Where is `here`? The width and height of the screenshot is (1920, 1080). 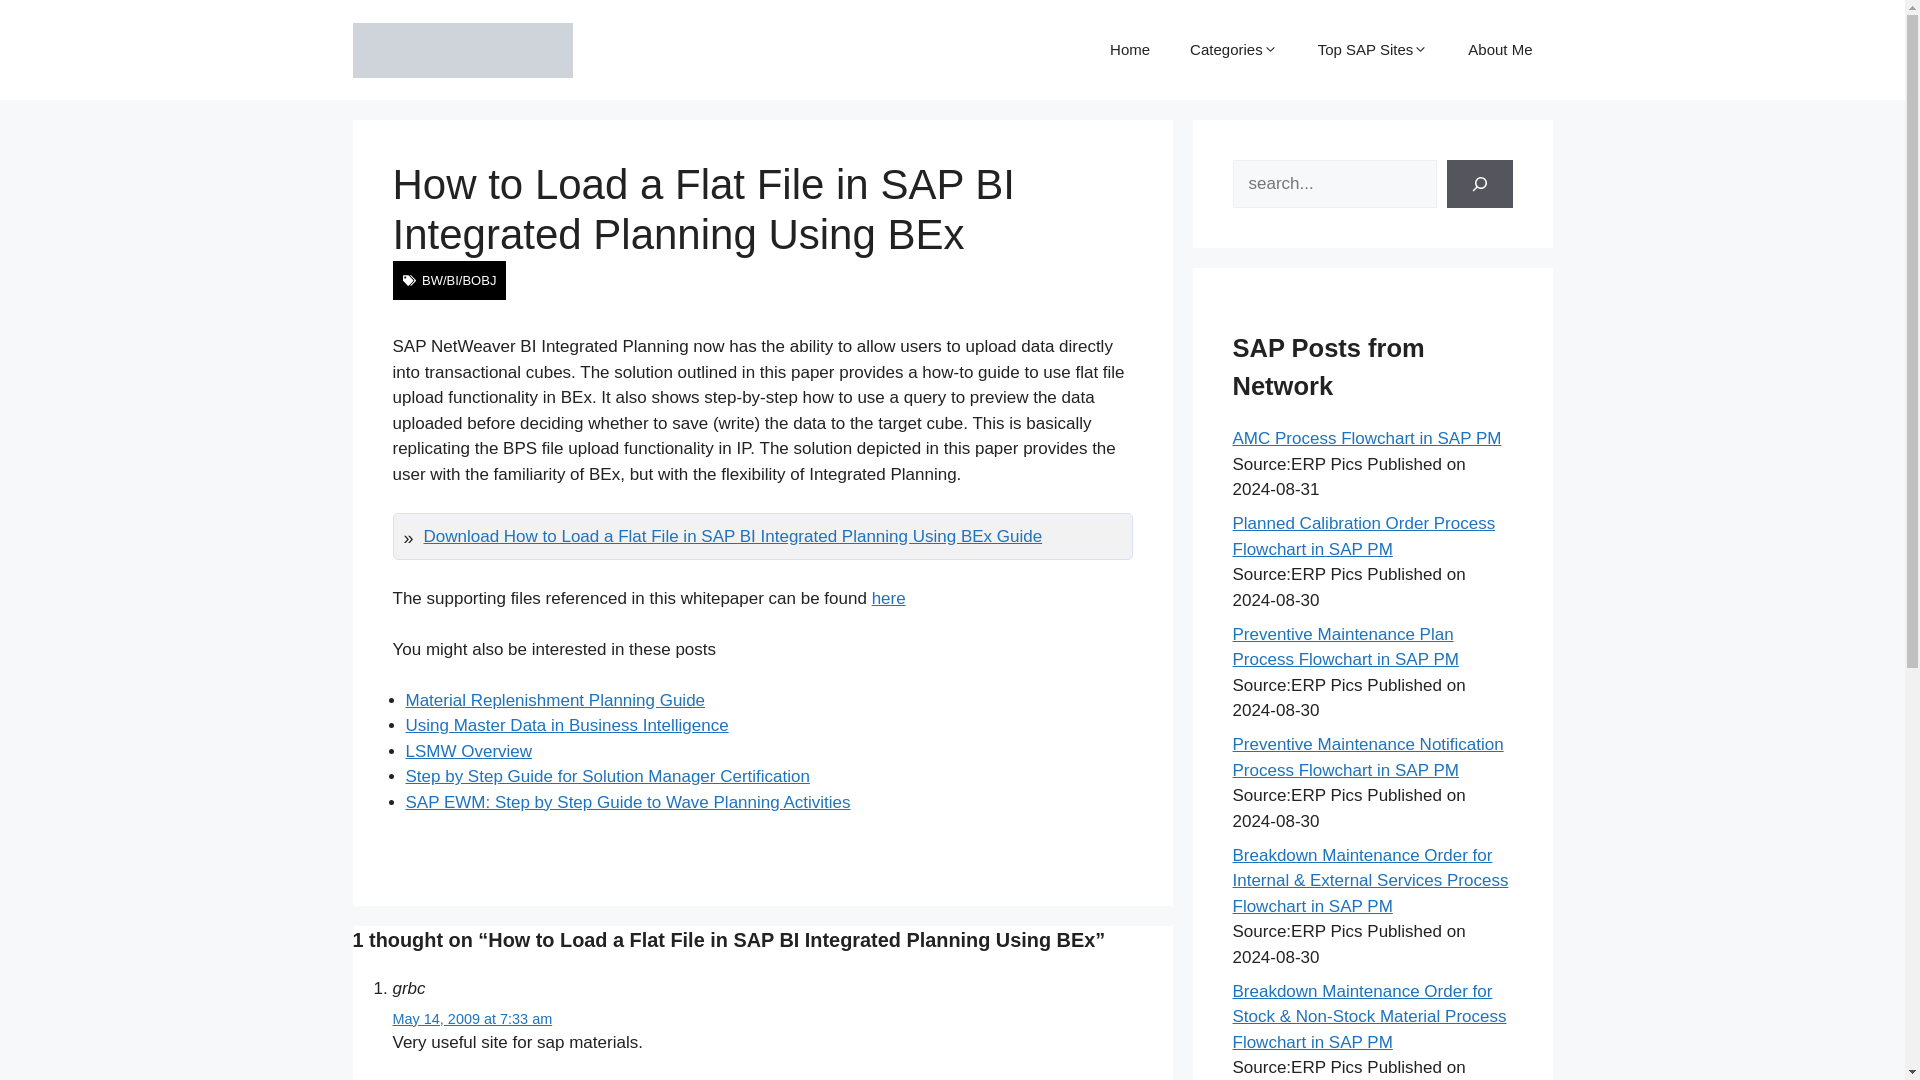
here is located at coordinates (888, 598).